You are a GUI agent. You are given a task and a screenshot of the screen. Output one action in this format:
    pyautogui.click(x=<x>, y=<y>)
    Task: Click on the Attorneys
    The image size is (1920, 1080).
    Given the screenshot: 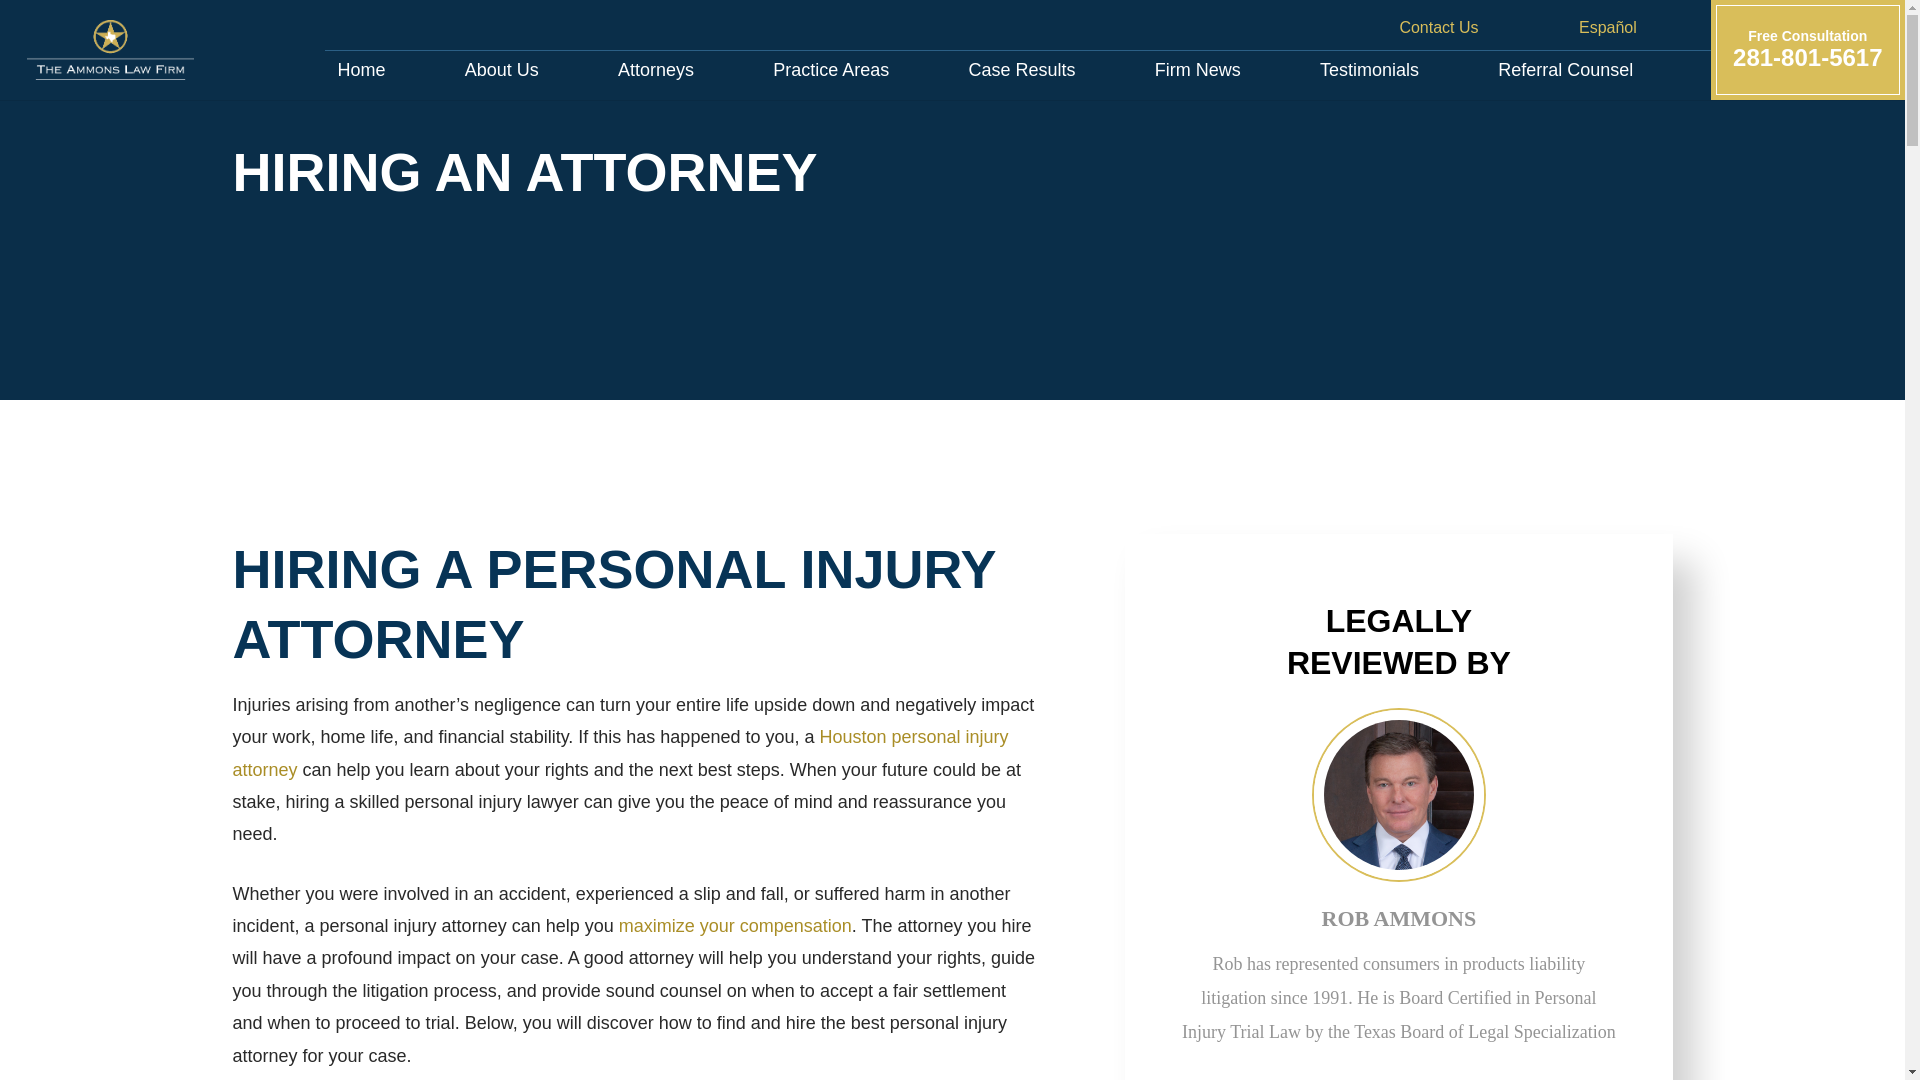 What is the action you would take?
    pyautogui.click(x=500, y=68)
    